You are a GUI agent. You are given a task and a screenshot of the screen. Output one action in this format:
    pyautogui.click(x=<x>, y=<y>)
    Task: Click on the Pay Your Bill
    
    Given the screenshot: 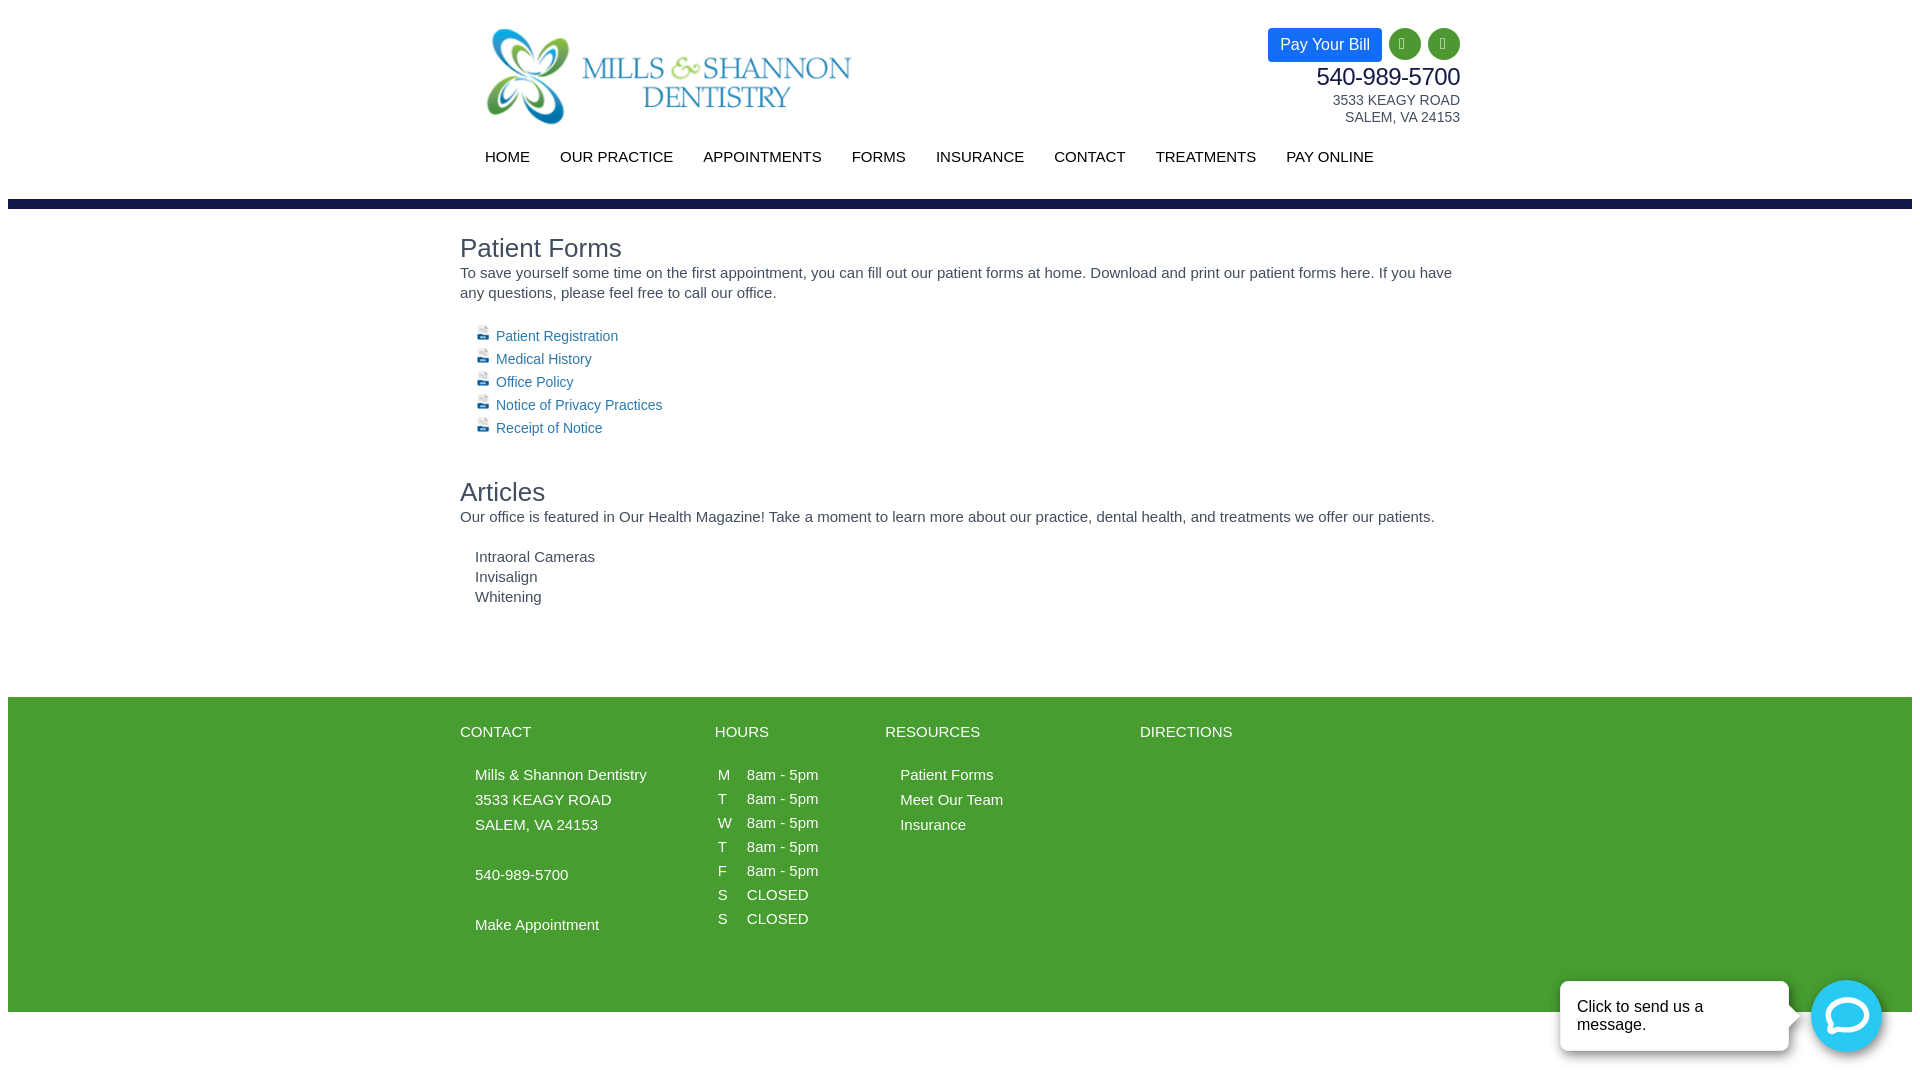 What is the action you would take?
    pyautogui.click(x=1324, y=44)
    